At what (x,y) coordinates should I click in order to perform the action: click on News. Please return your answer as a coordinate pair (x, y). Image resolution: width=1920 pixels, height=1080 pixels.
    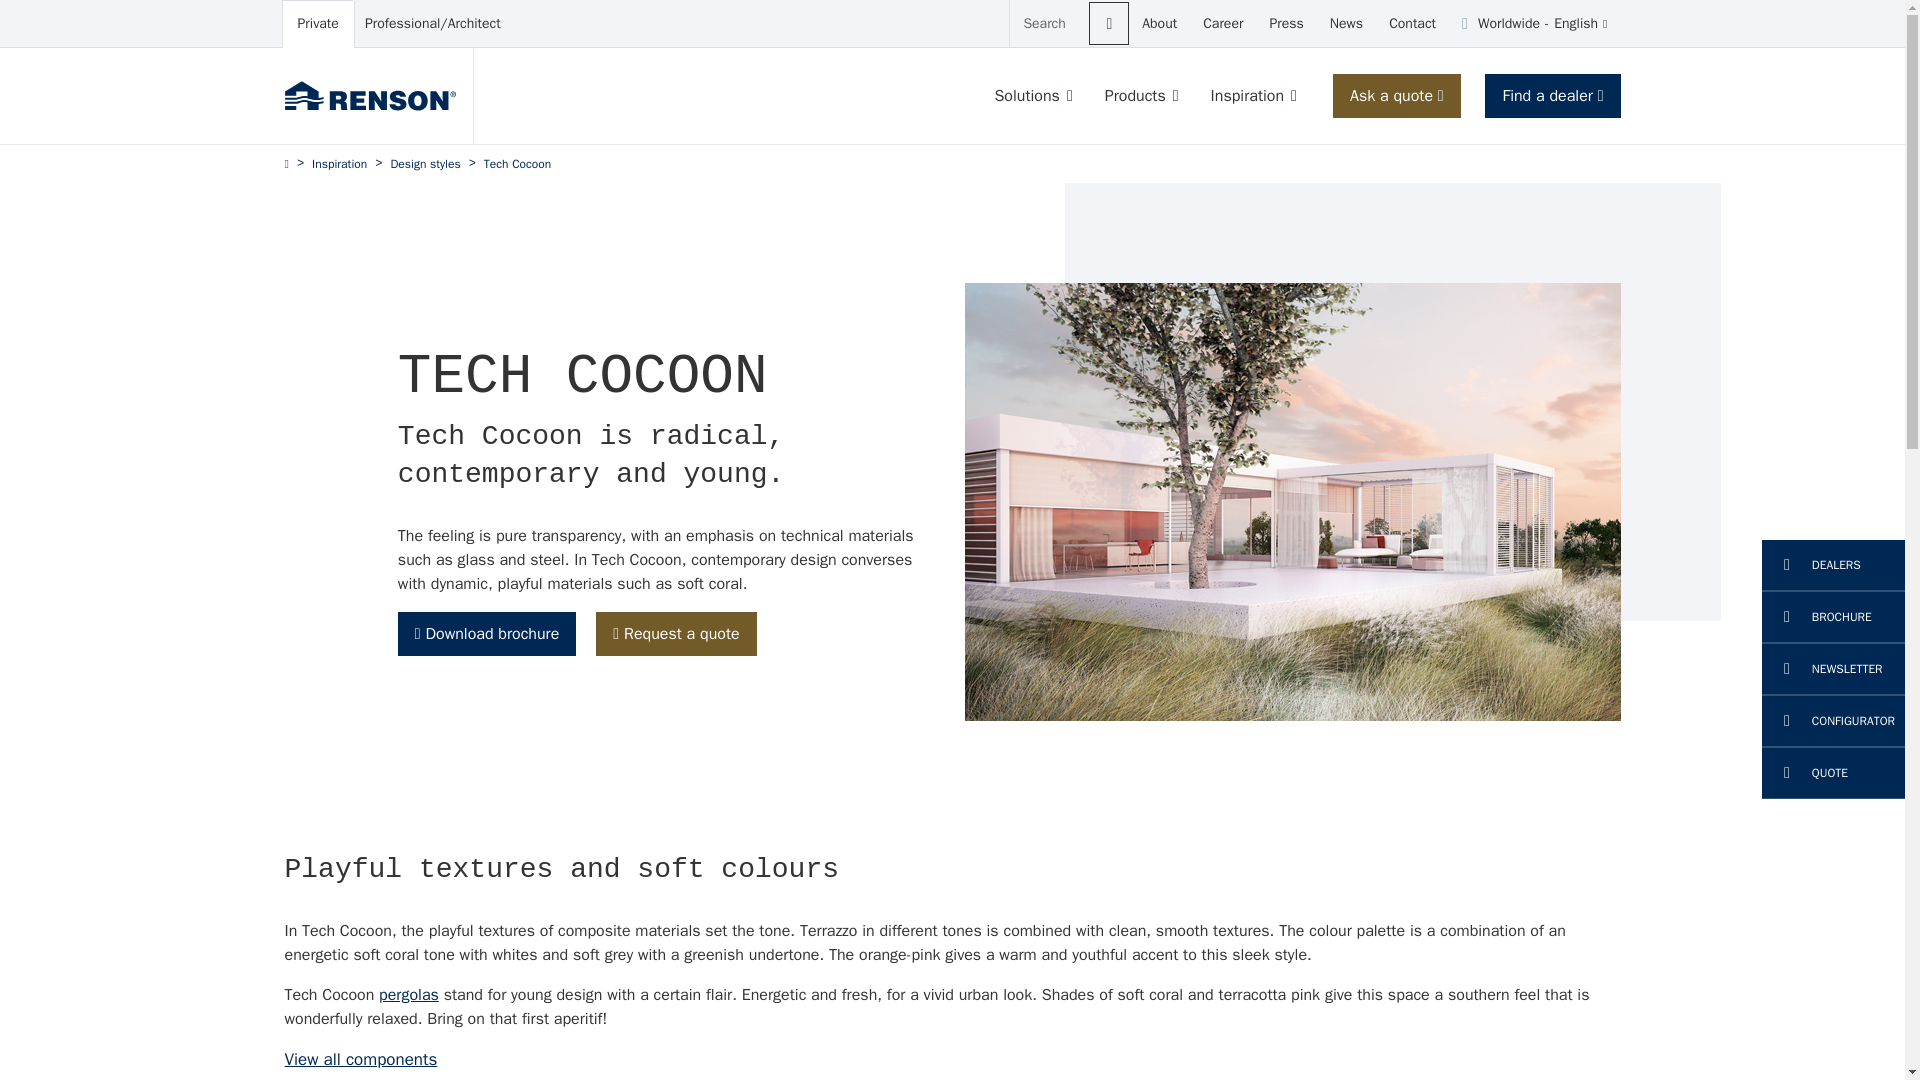
    Looking at the image, I should click on (1222, 24).